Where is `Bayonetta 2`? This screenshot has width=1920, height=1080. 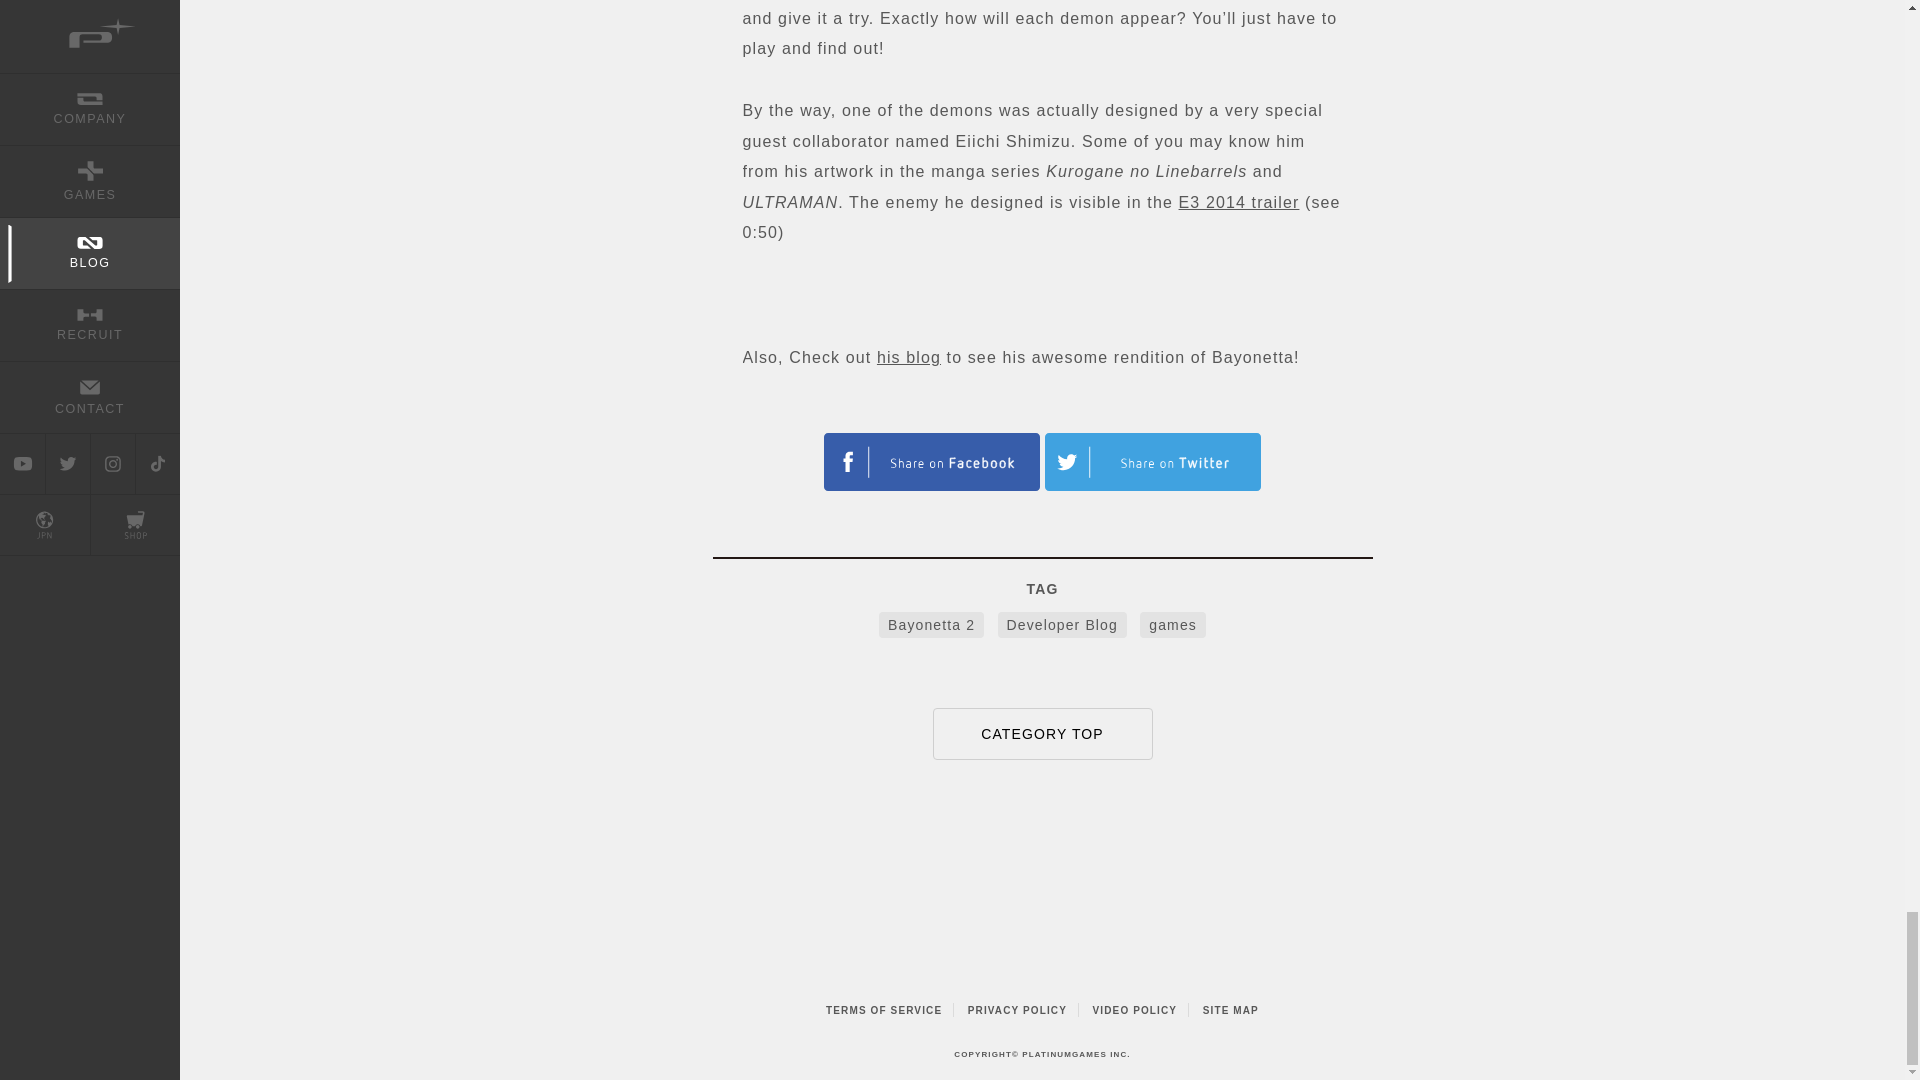
Bayonetta 2 is located at coordinates (931, 625).